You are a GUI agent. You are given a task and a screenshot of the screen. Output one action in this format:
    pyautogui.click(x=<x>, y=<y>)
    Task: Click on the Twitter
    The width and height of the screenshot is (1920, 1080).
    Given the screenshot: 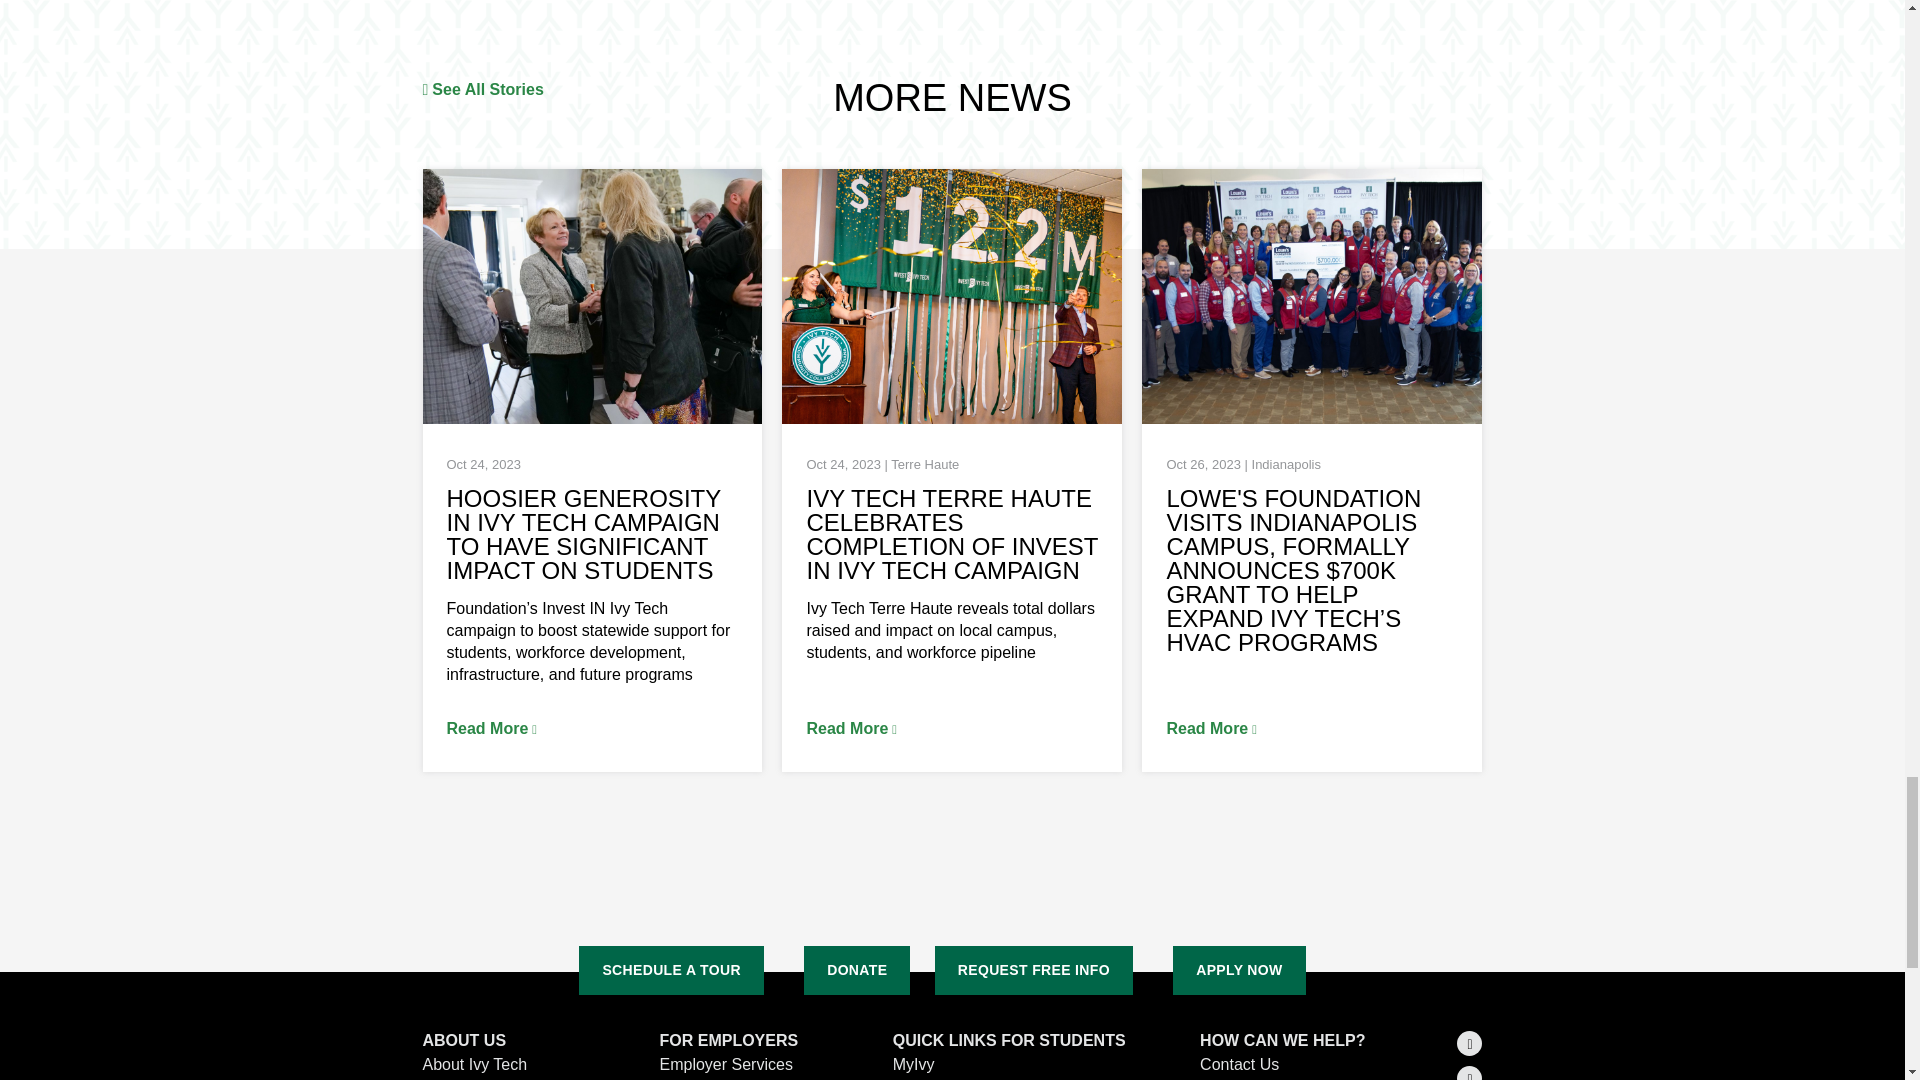 What is the action you would take?
    pyautogui.click(x=1470, y=1044)
    